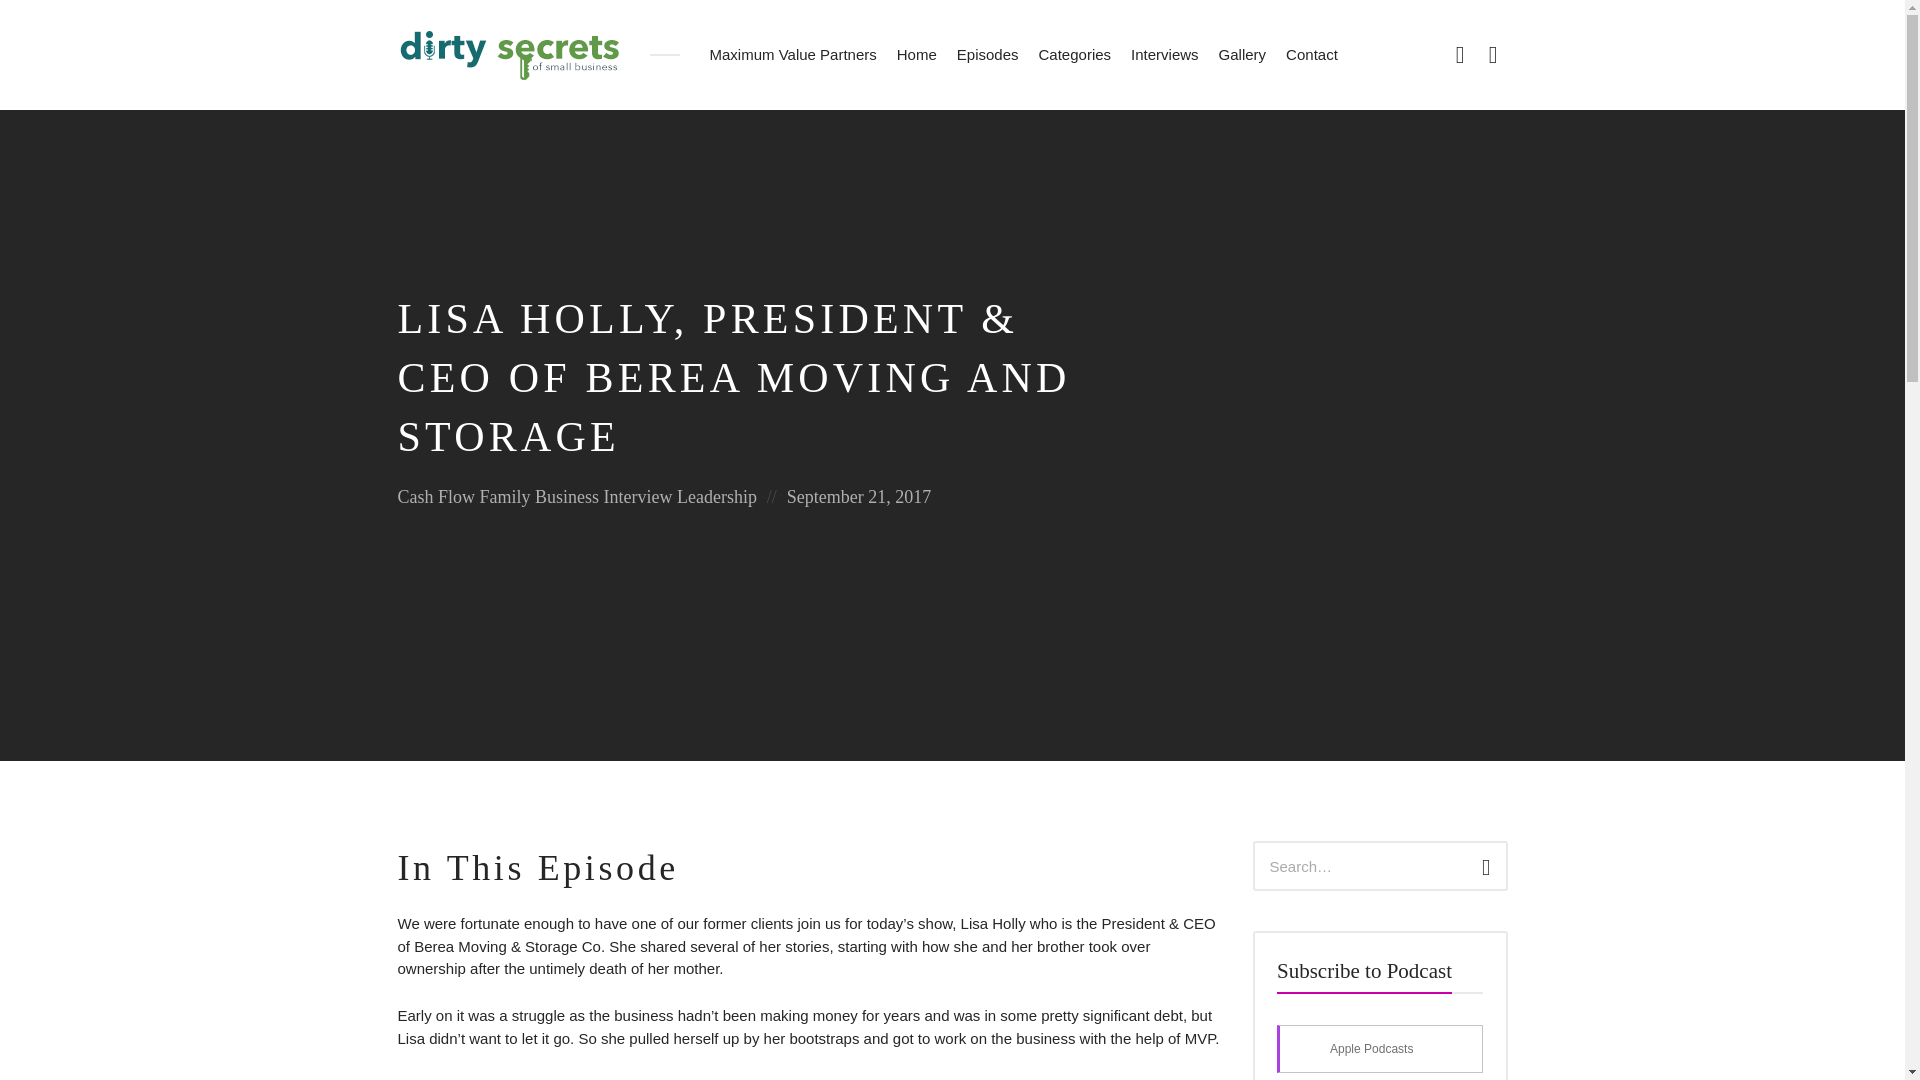  What do you see at coordinates (1075, 55) in the screenshot?
I see `Categories` at bounding box center [1075, 55].